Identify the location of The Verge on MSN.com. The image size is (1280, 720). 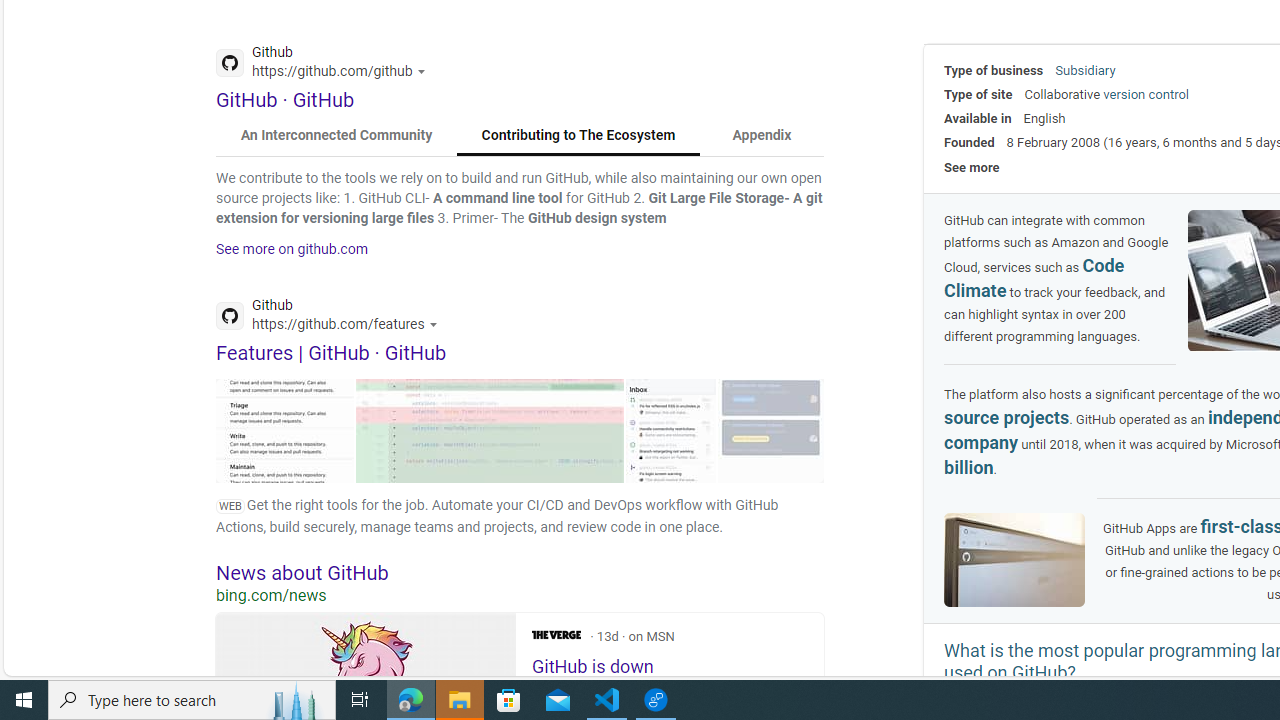
(556, 634).